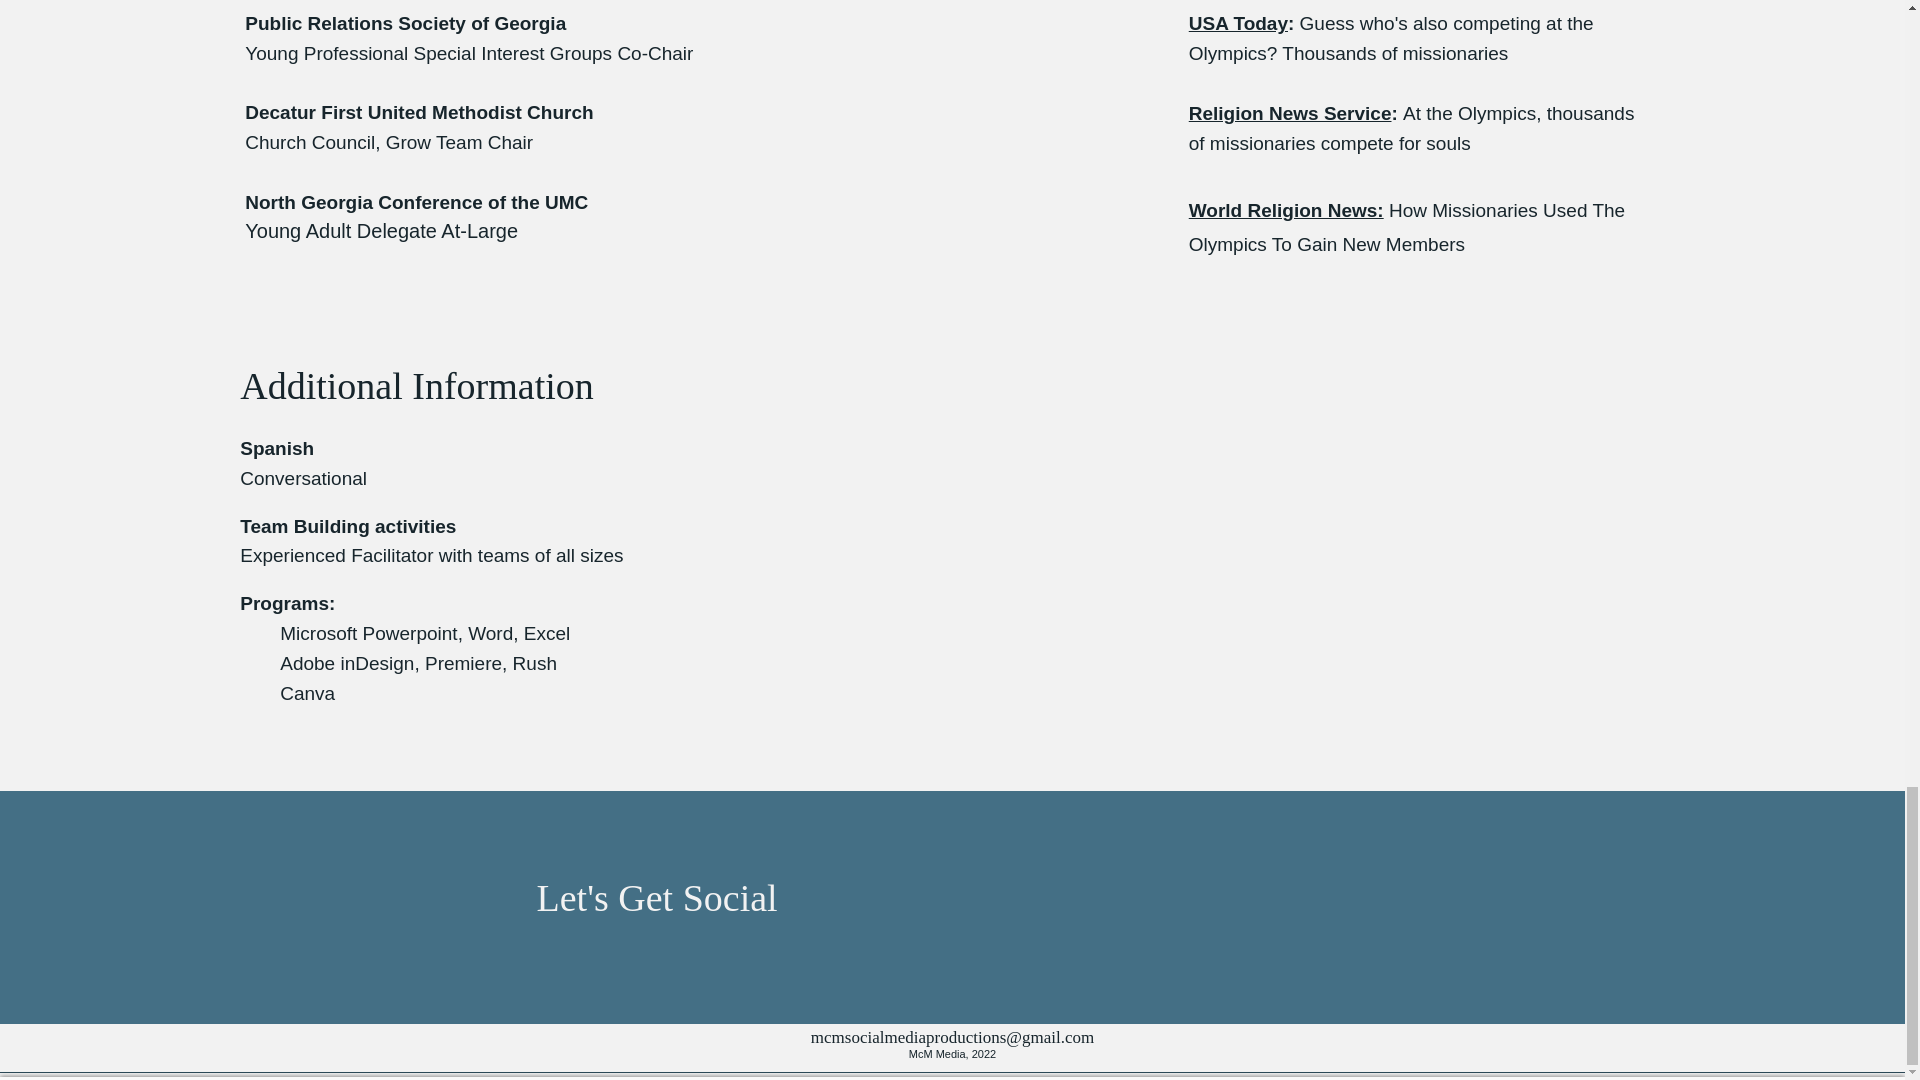  What do you see at coordinates (1290, 113) in the screenshot?
I see `Religion News Service` at bounding box center [1290, 113].